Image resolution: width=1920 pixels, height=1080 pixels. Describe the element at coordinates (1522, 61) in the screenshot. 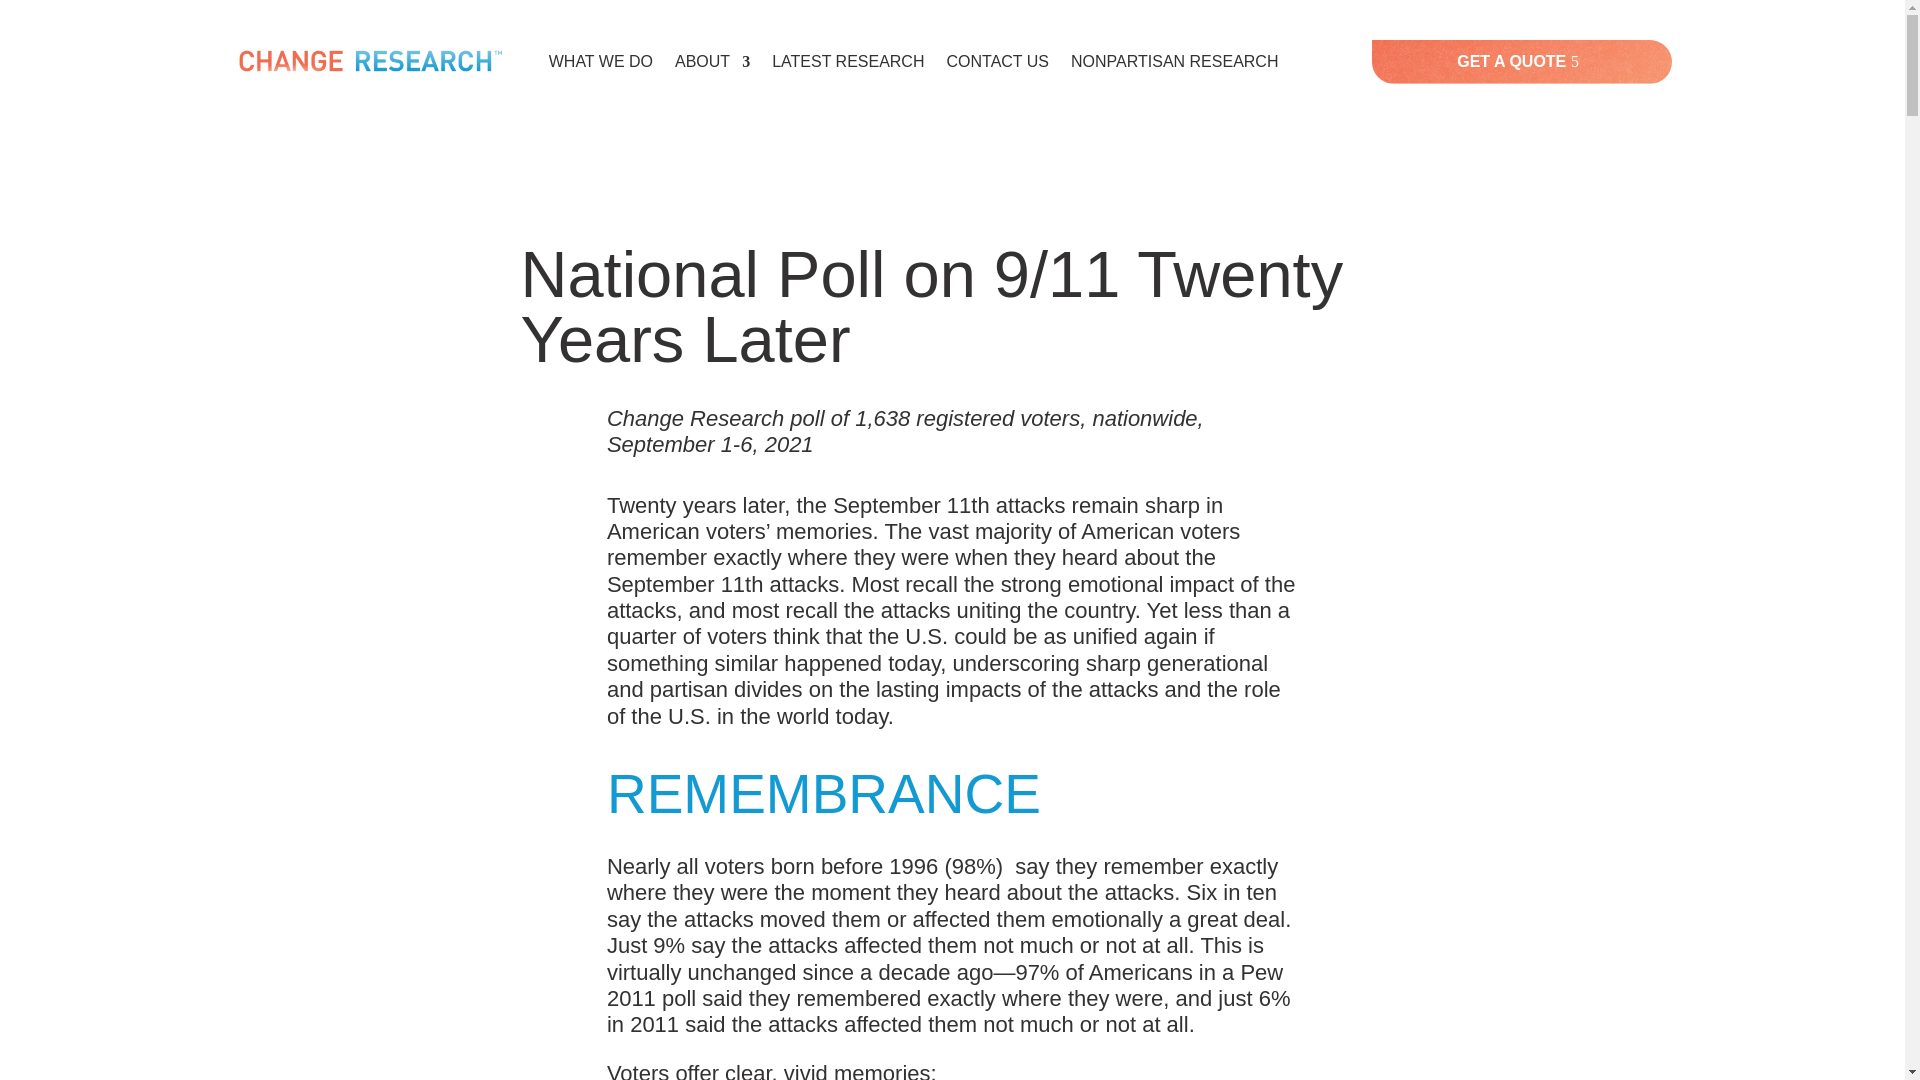

I see `GET A QUOTE` at that location.